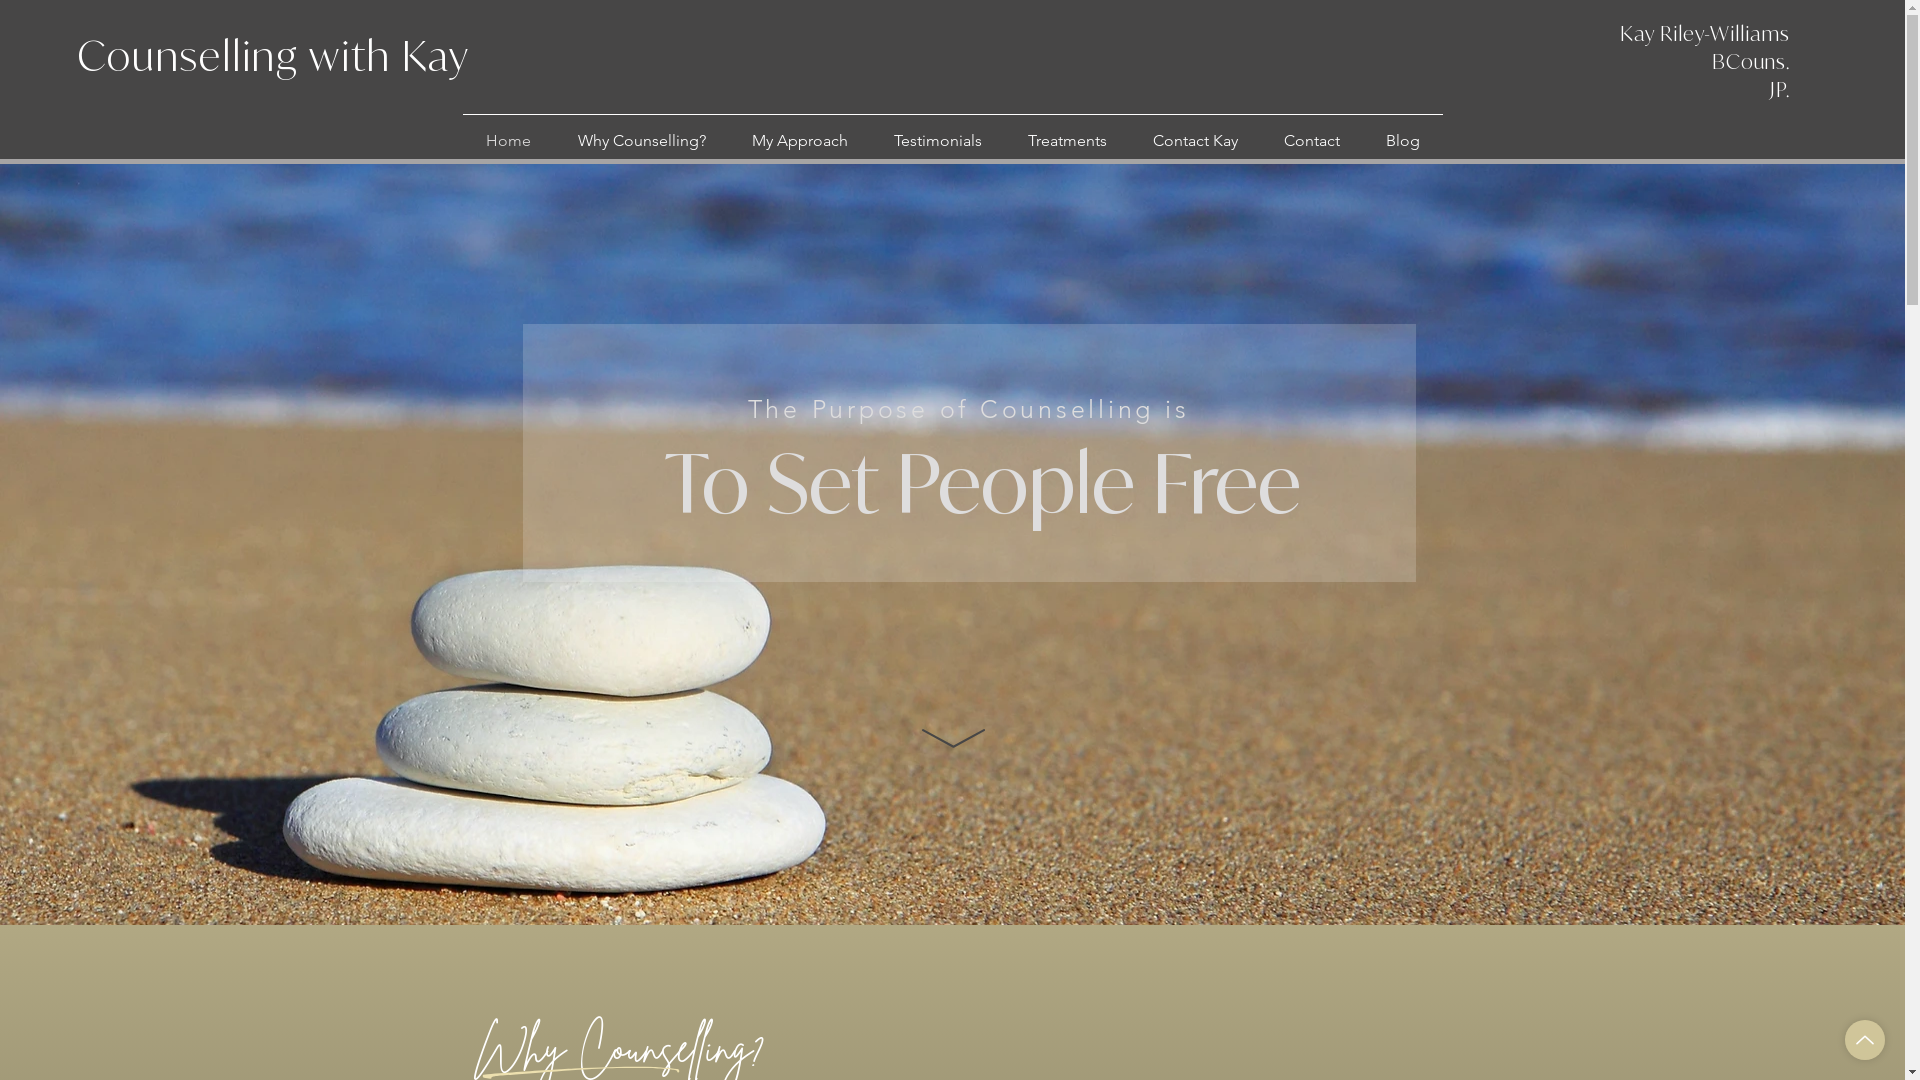 Image resolution: width=1920 pixels, height=1080 pixels. I want to click on Why Counselling?, so click(641, 141).